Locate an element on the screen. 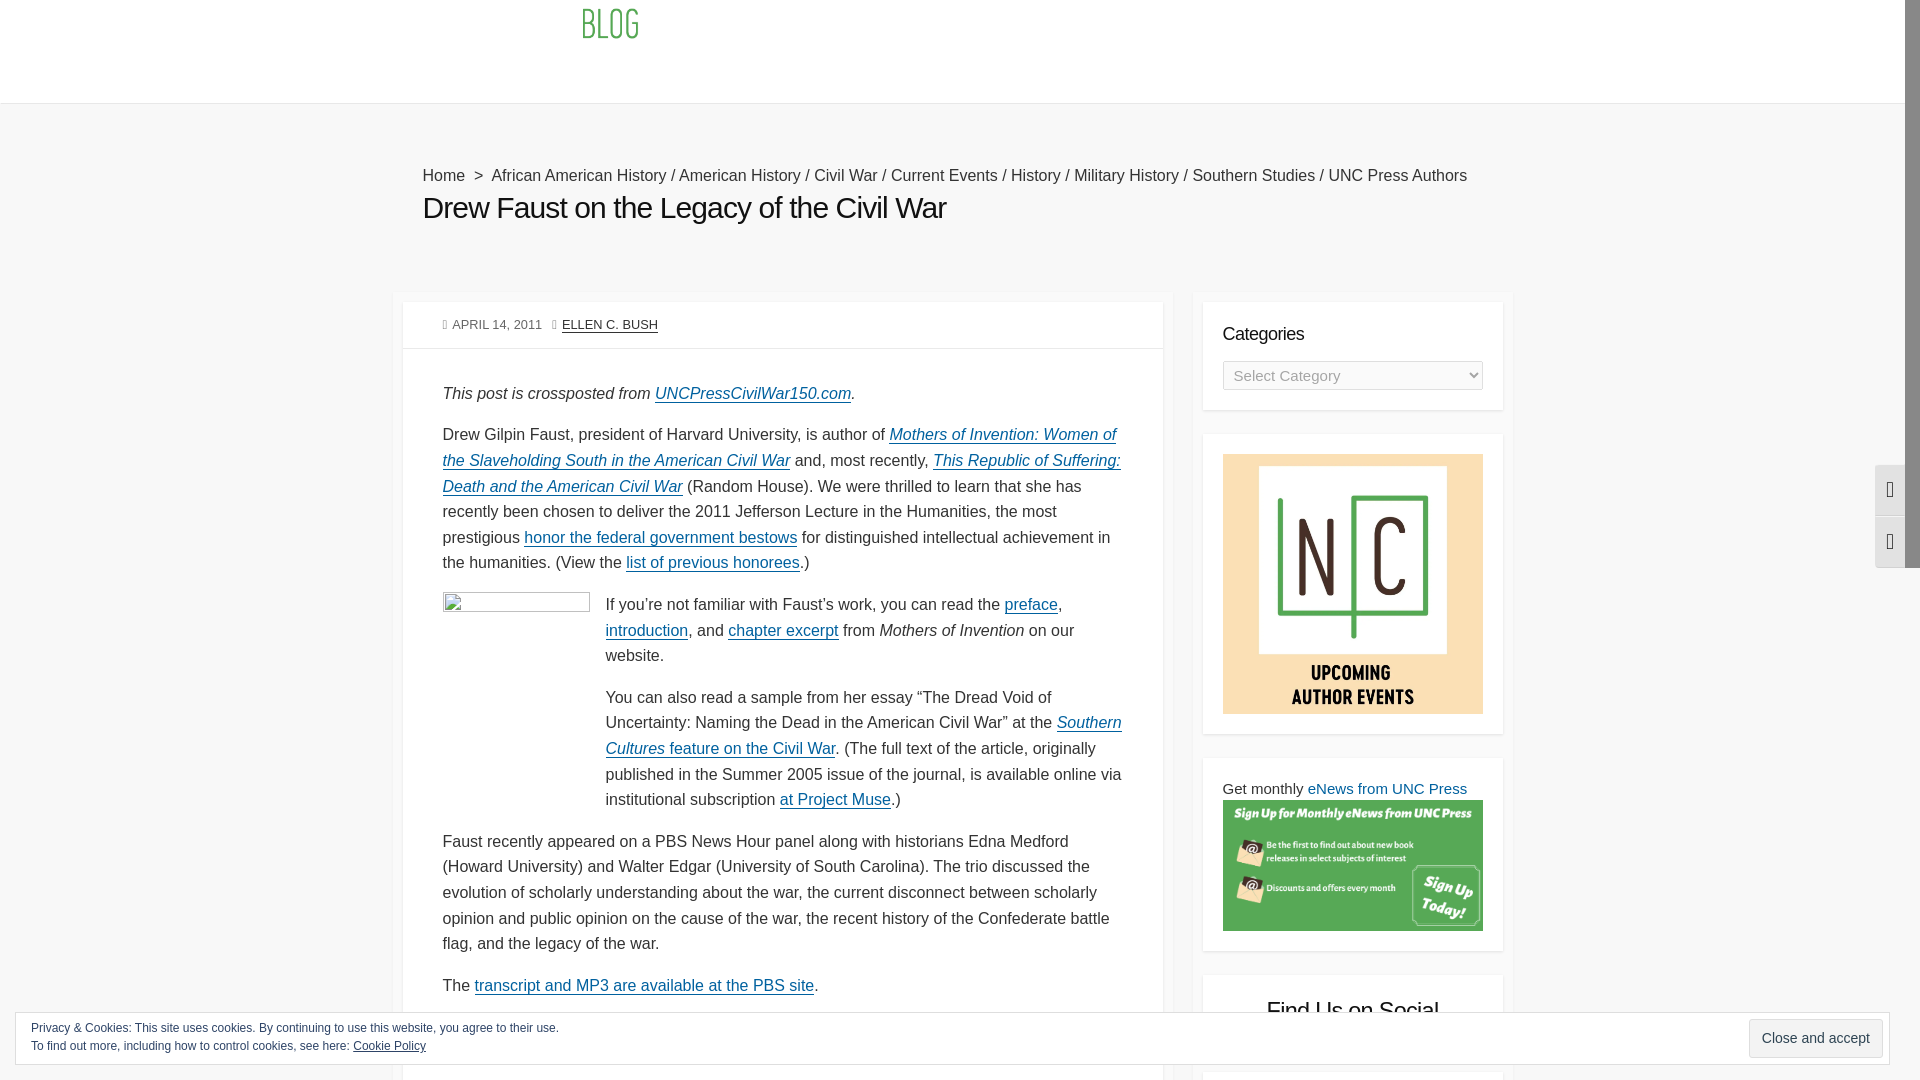  History is located at coordinates (1036, 175).